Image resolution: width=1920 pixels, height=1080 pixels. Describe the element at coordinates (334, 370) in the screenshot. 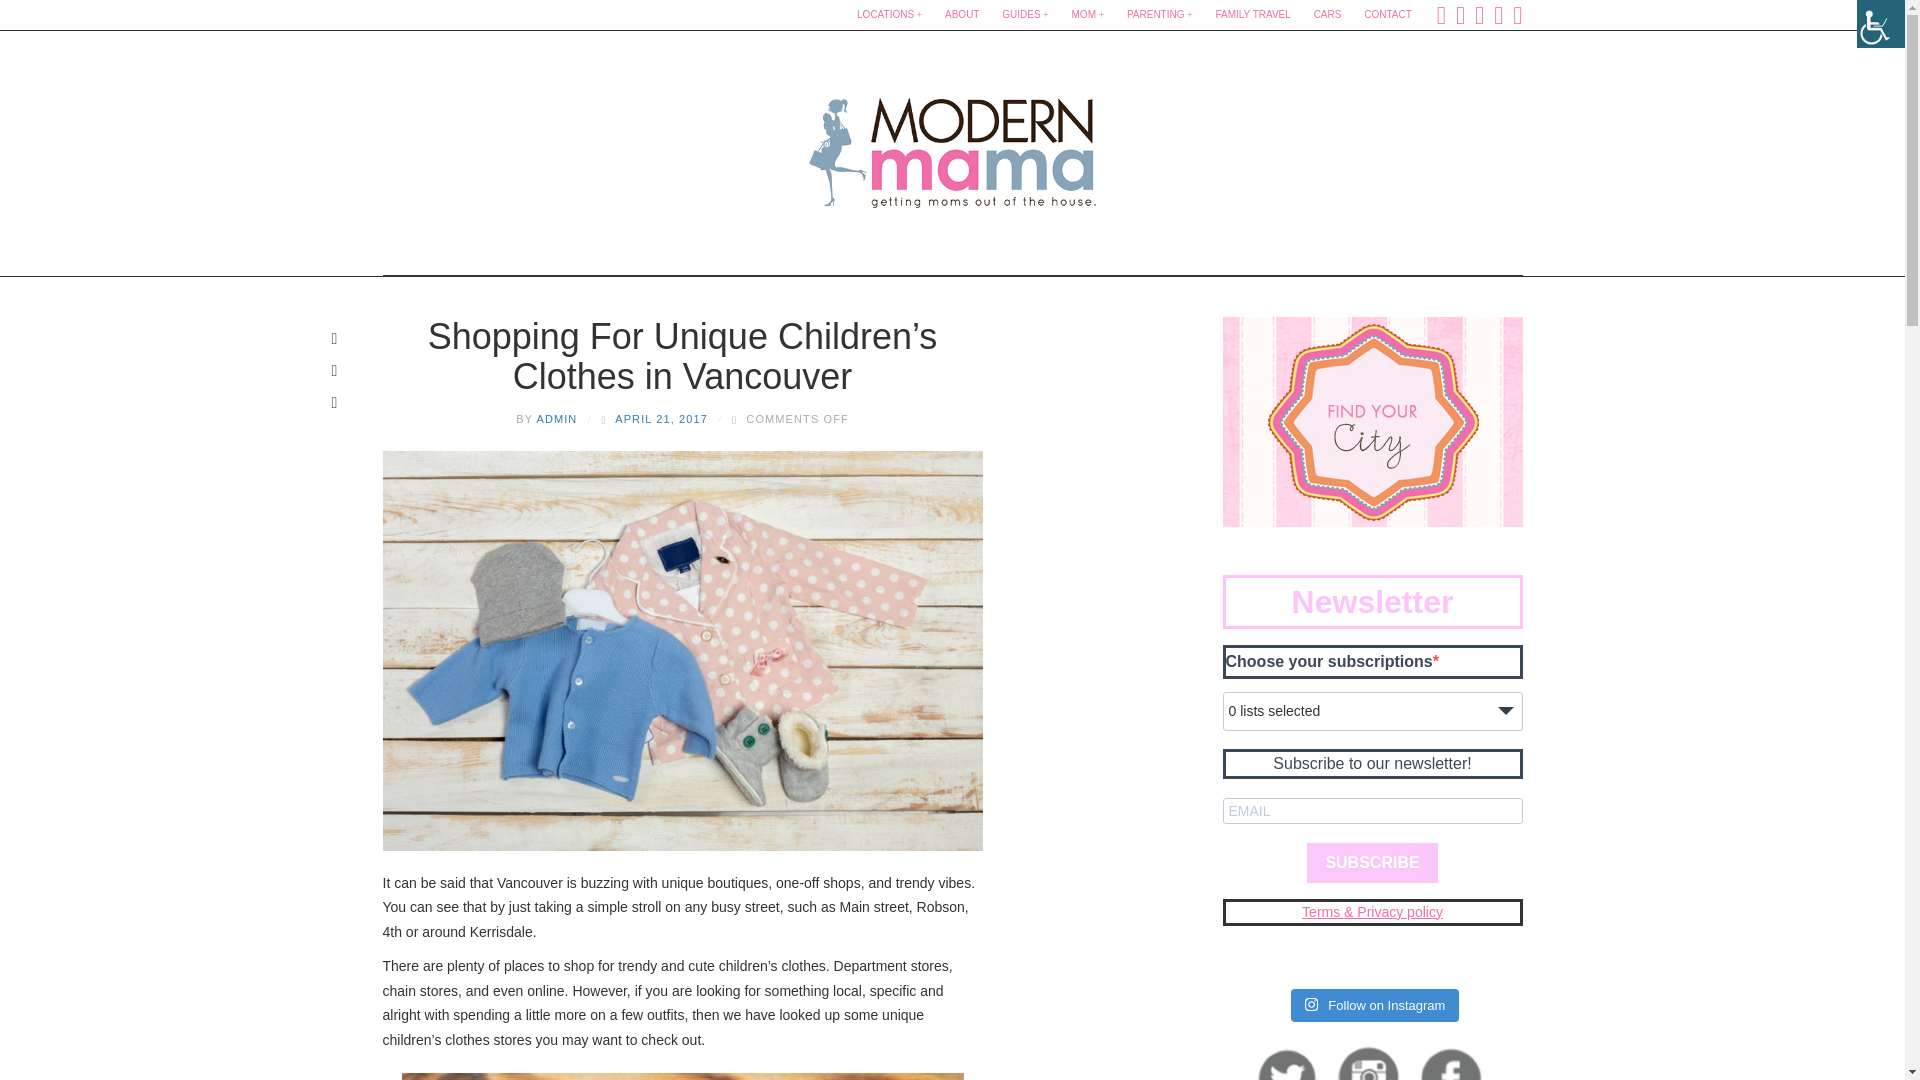

I see `Pin this Post` at that location.